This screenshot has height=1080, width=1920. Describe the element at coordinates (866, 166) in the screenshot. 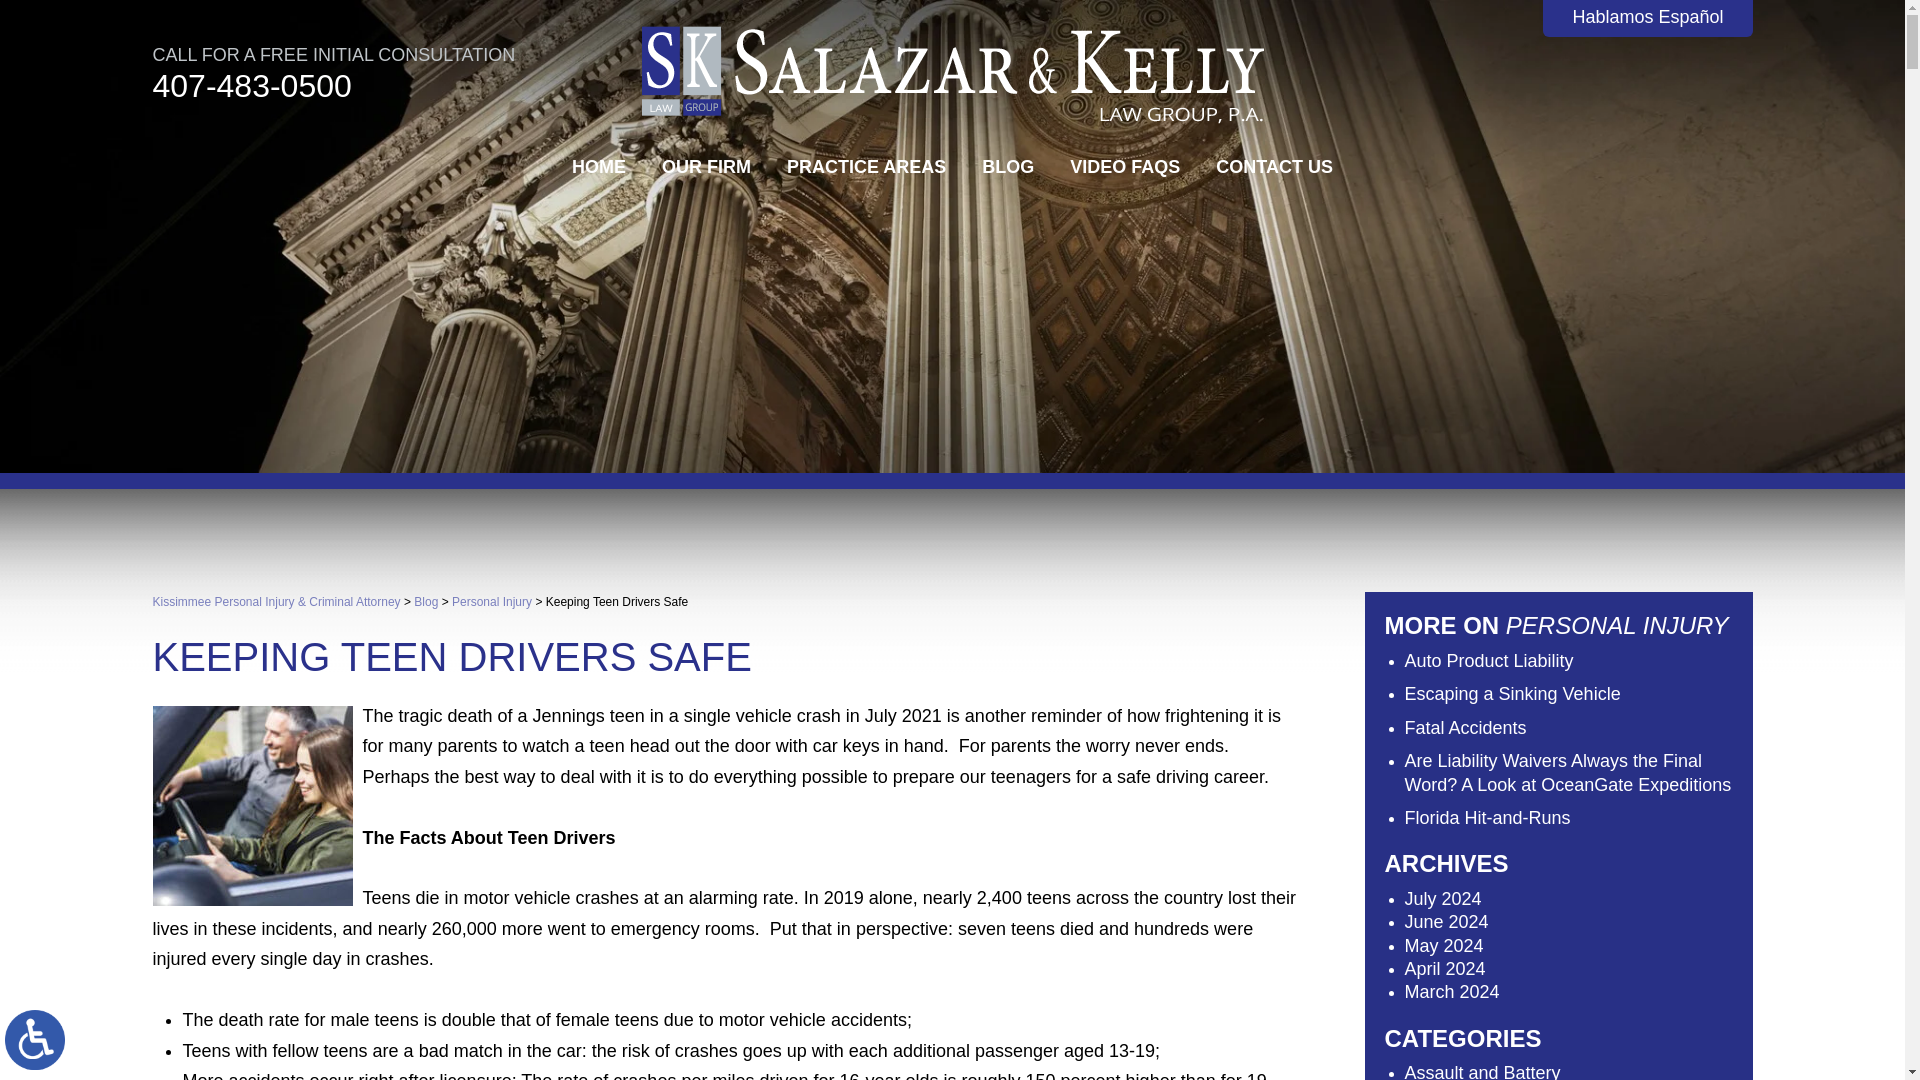

I see `PRACTICE AREAS` at that location.